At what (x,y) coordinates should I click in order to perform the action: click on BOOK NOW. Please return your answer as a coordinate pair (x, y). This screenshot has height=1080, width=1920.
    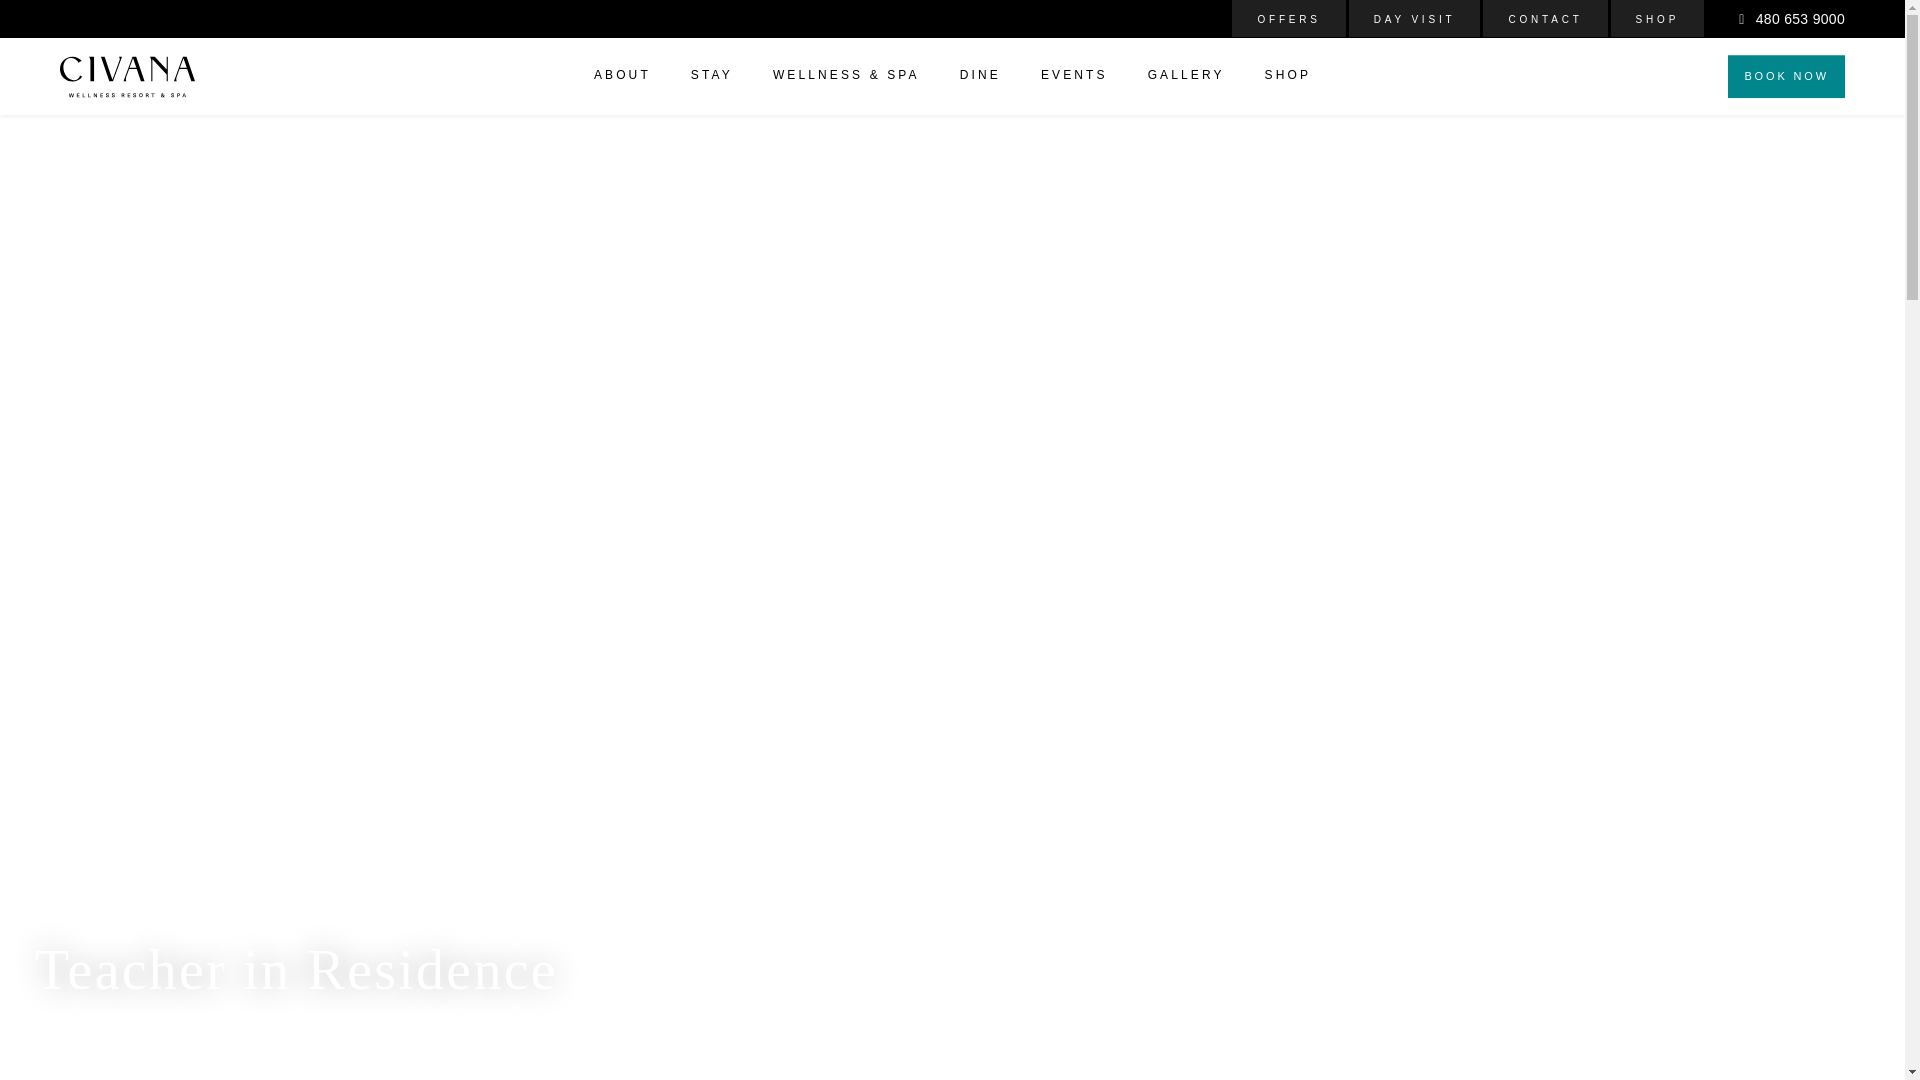
    Looking at the image, I should click on (1786, 77).